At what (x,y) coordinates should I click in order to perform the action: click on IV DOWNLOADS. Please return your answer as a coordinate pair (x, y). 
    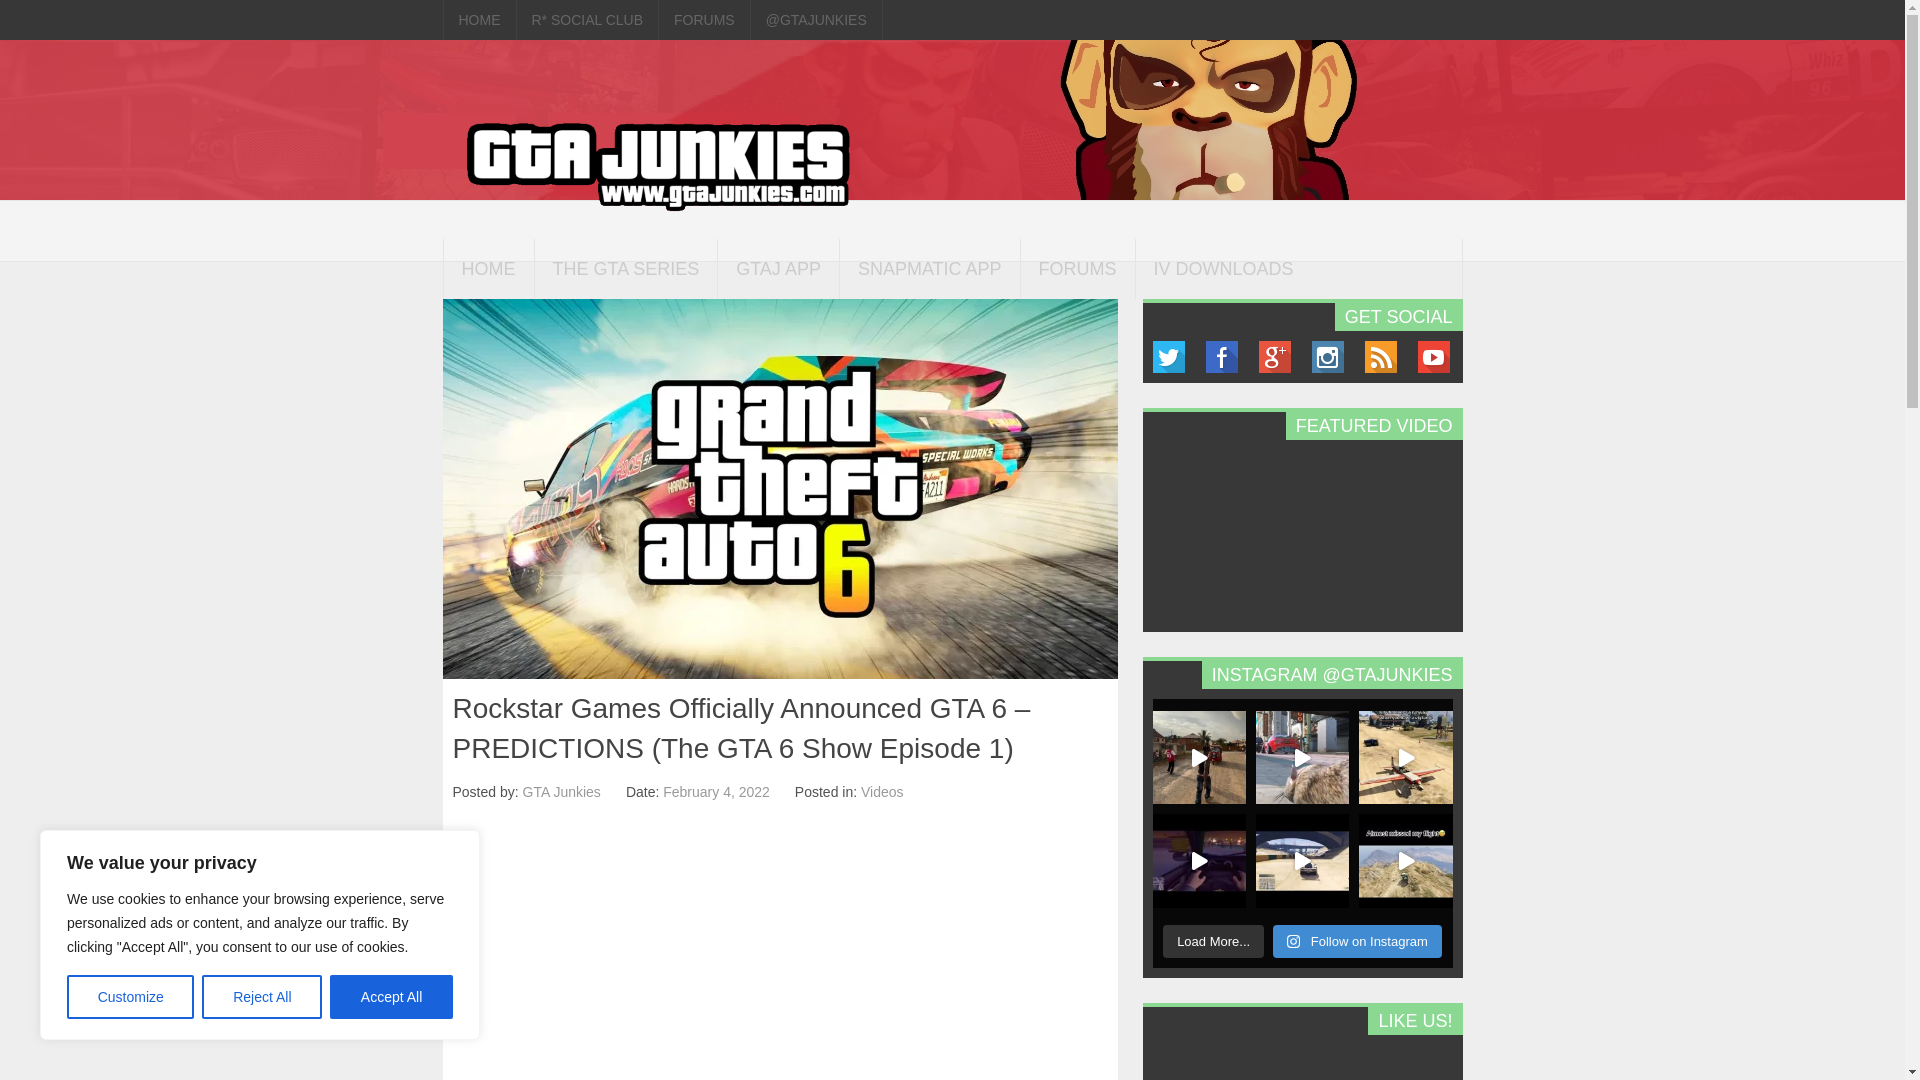
    Looking at the image, I should click on (1224, 266).